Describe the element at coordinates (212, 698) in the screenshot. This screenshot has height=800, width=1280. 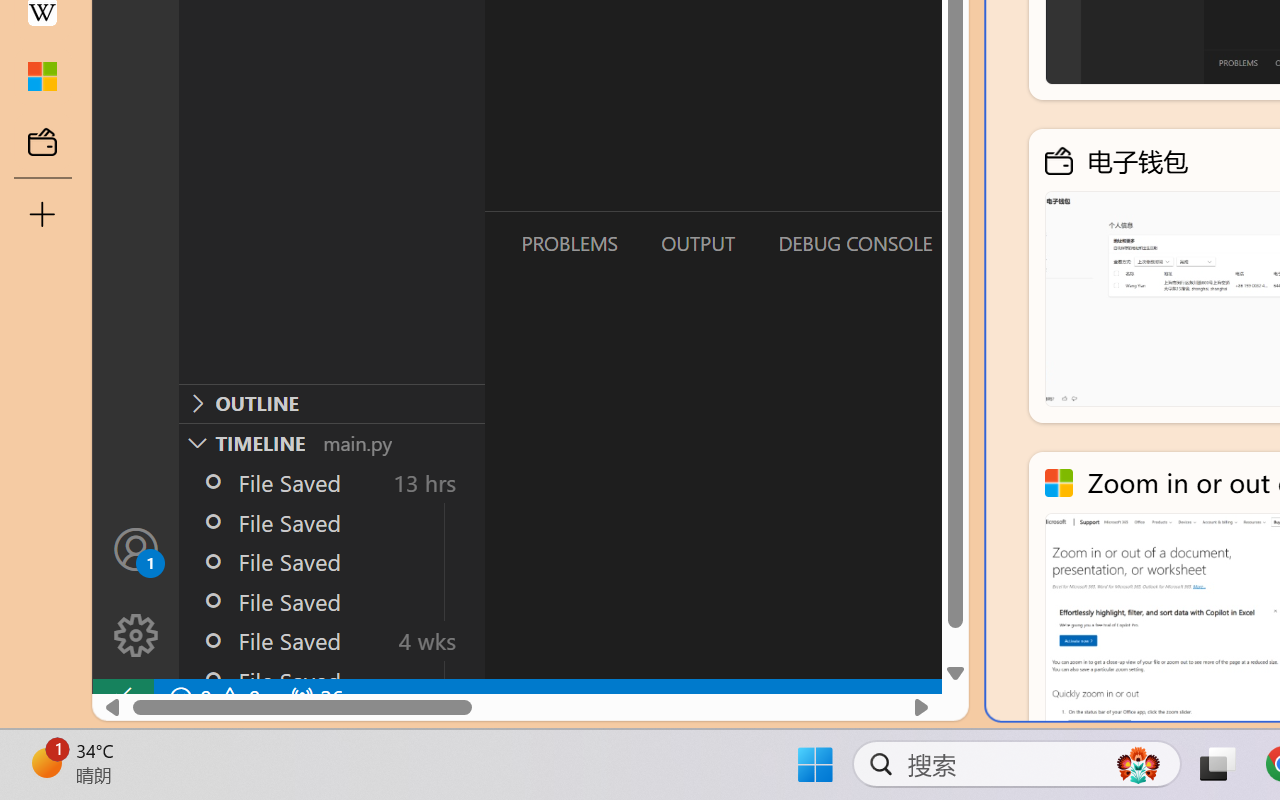
I see `No Problems` at that location.